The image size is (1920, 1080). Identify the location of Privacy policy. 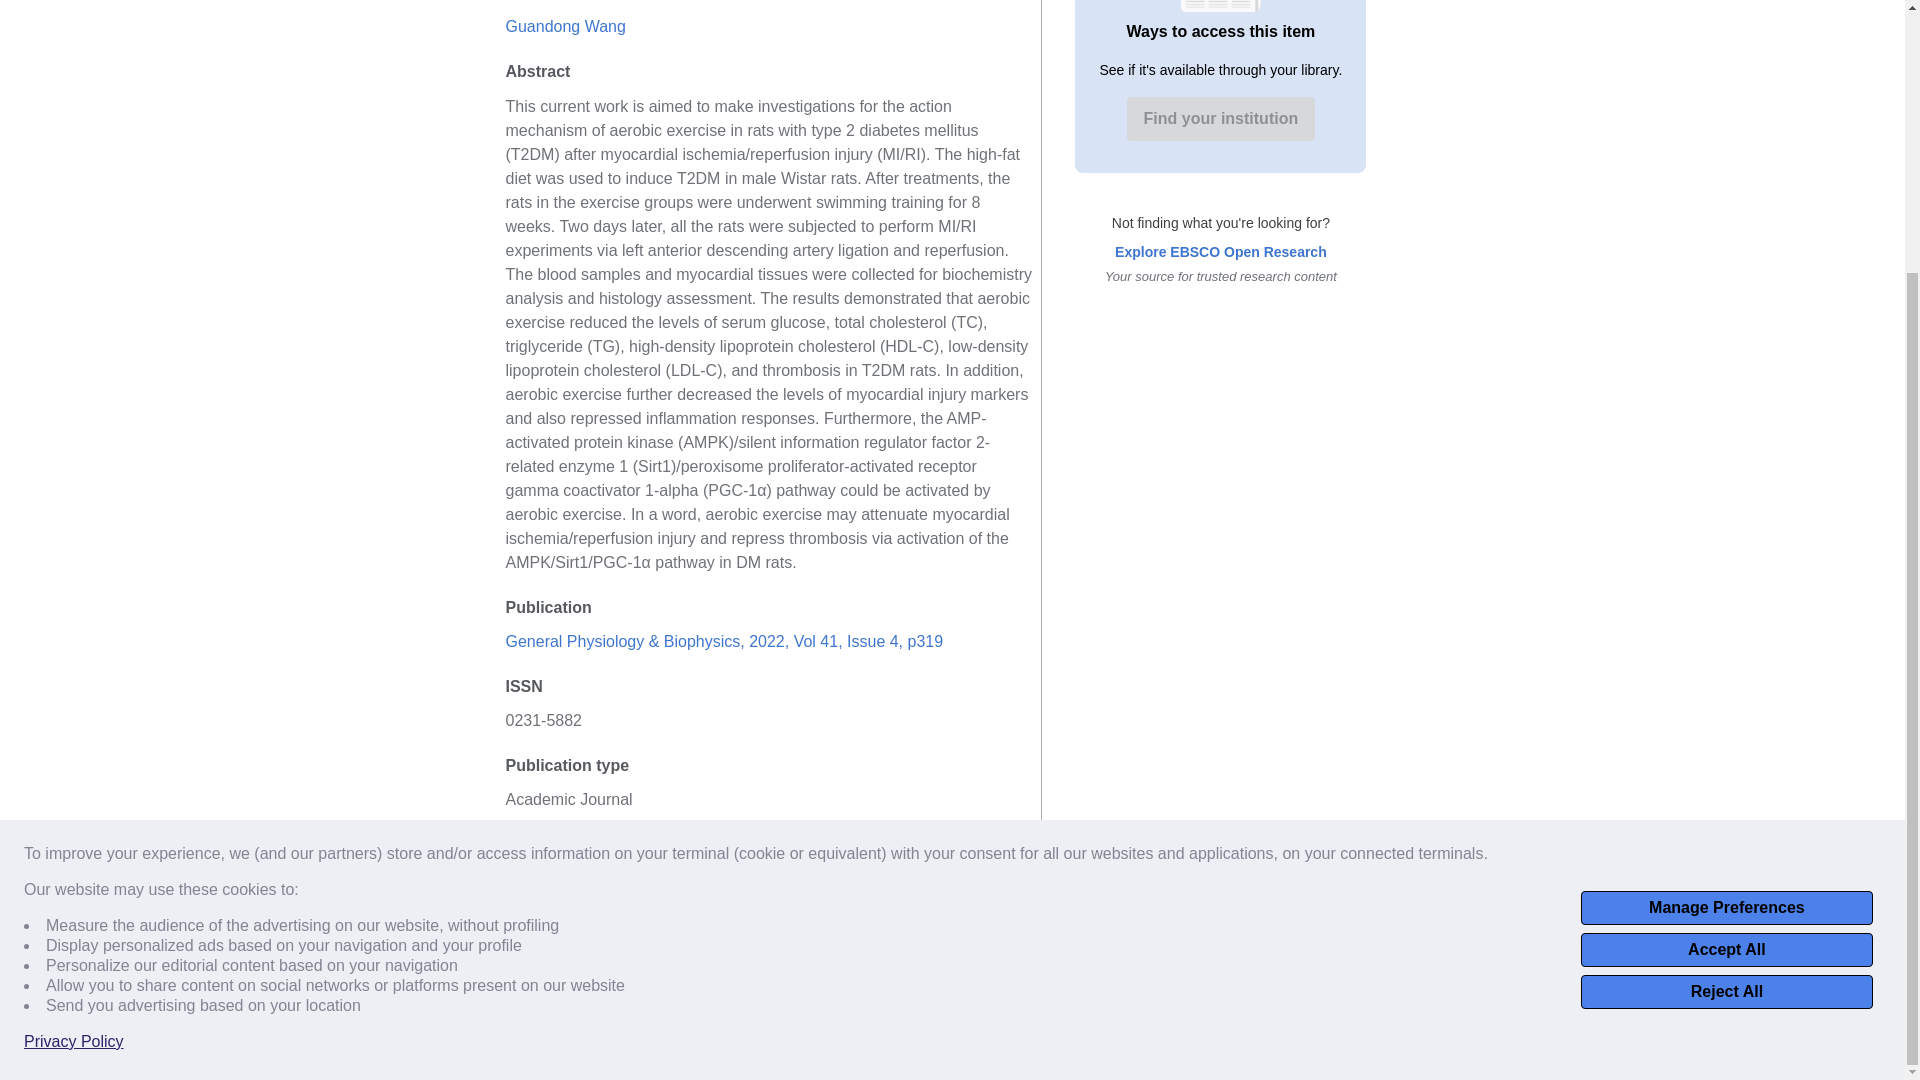
(857, 976).